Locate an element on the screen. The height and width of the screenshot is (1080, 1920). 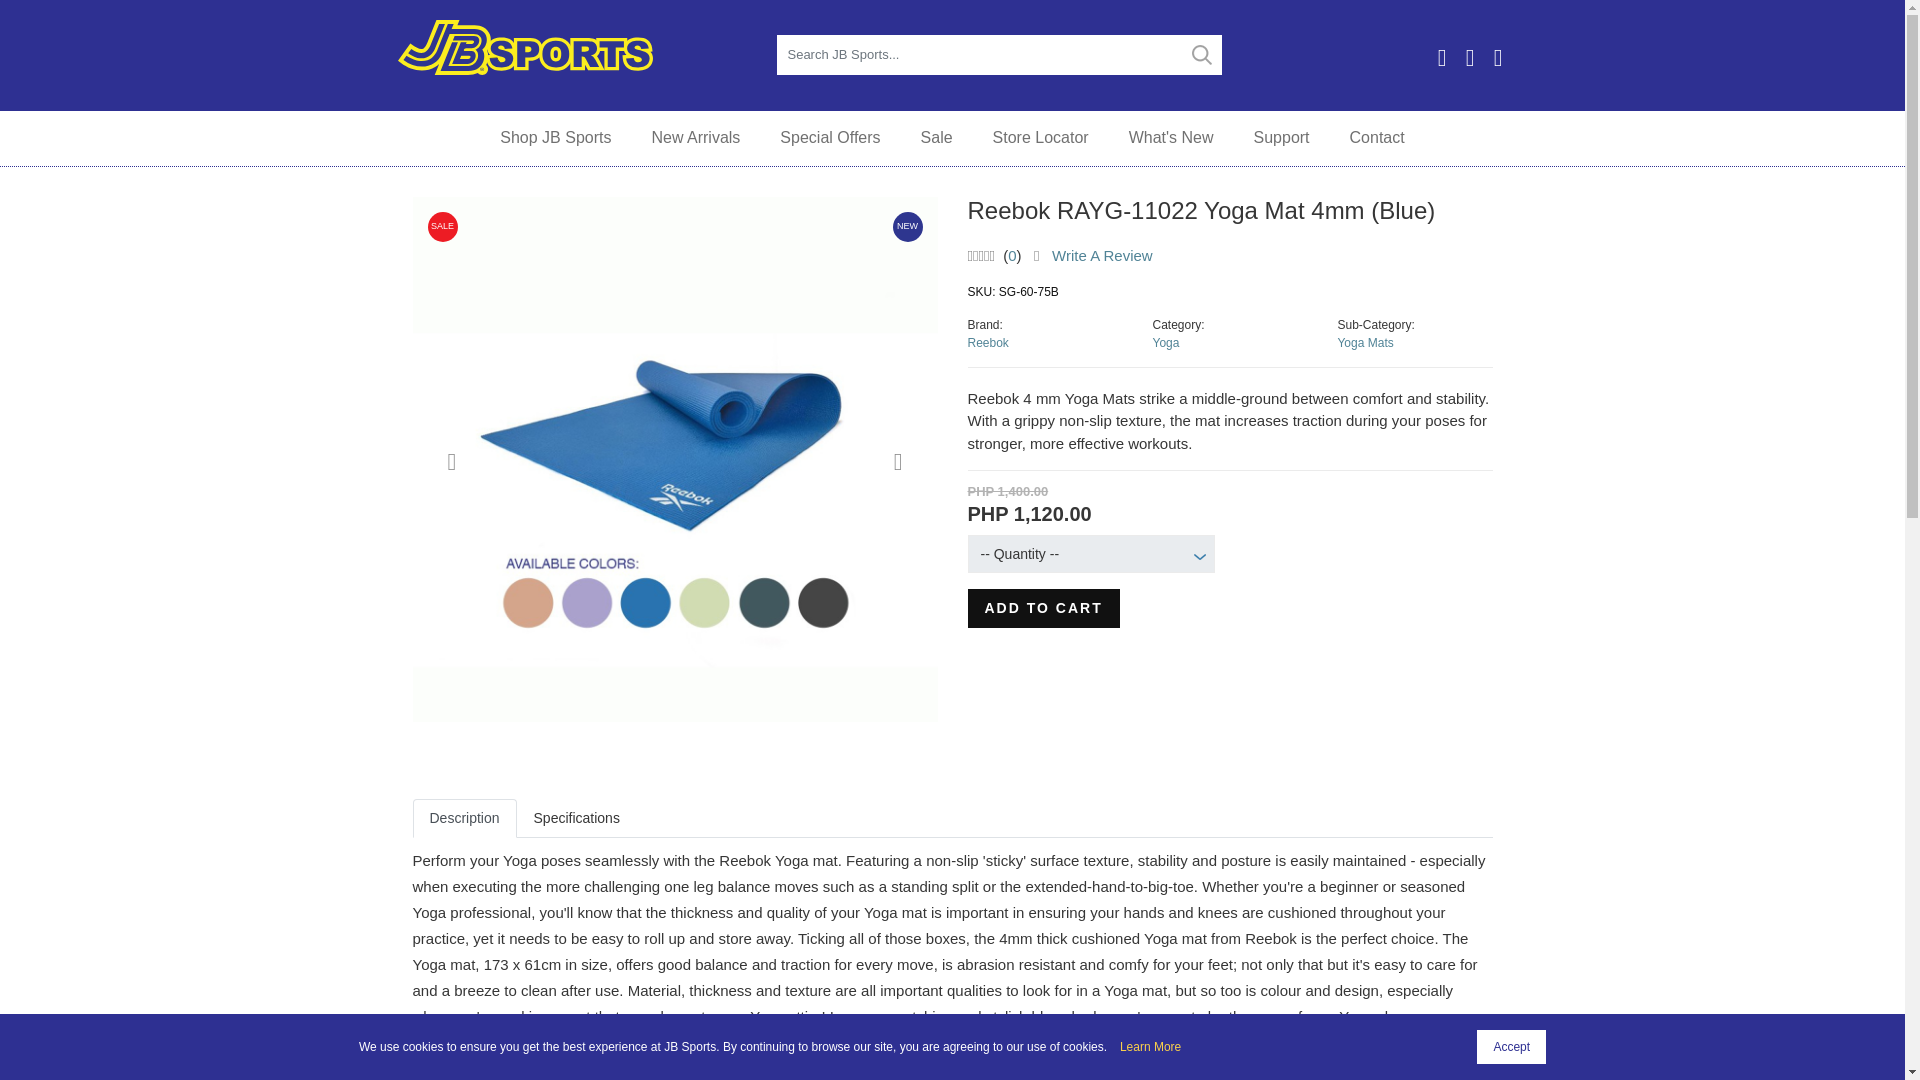
Add to Cart is located at coordinates (1043, 608).